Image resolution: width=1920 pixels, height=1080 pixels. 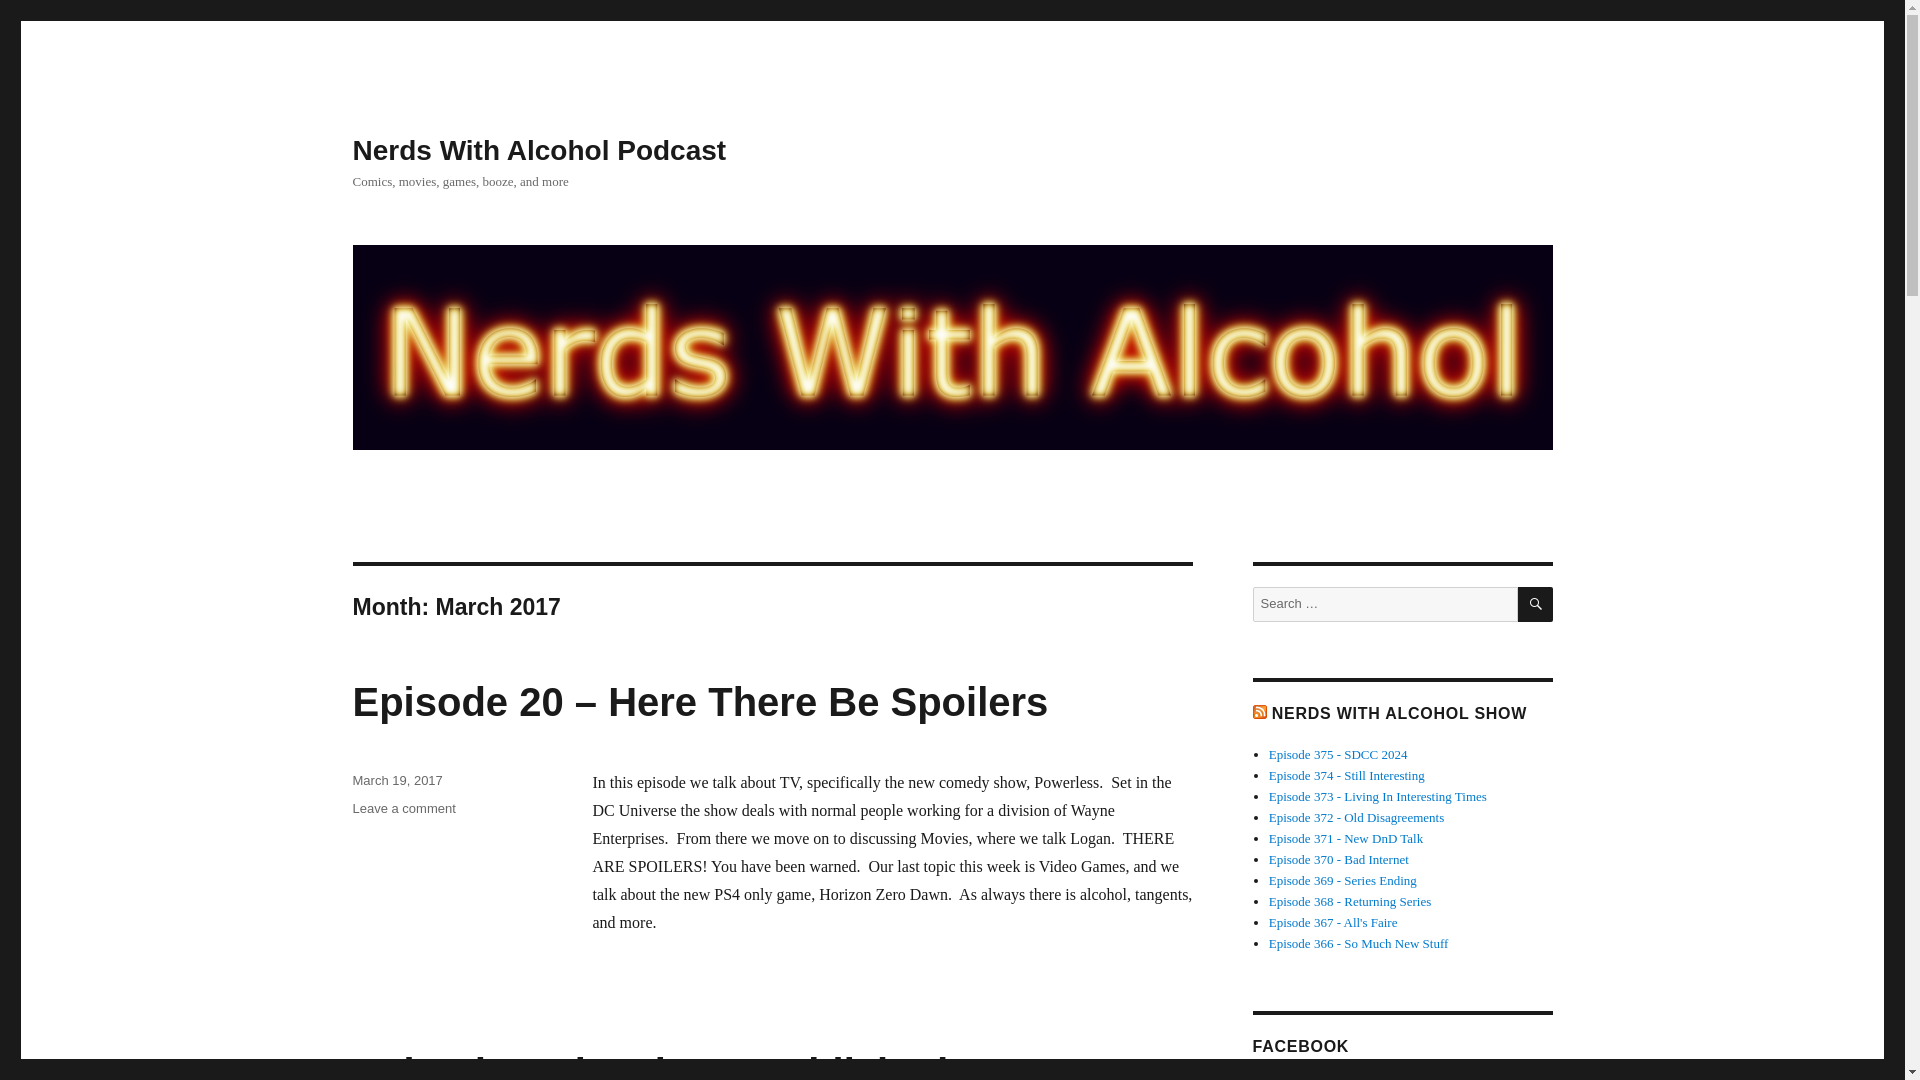 What do you see at coordinates (1333, 922) in the screenshot?
I see `Episode 367 - All's Faire` at bounding box center [1333, 922].